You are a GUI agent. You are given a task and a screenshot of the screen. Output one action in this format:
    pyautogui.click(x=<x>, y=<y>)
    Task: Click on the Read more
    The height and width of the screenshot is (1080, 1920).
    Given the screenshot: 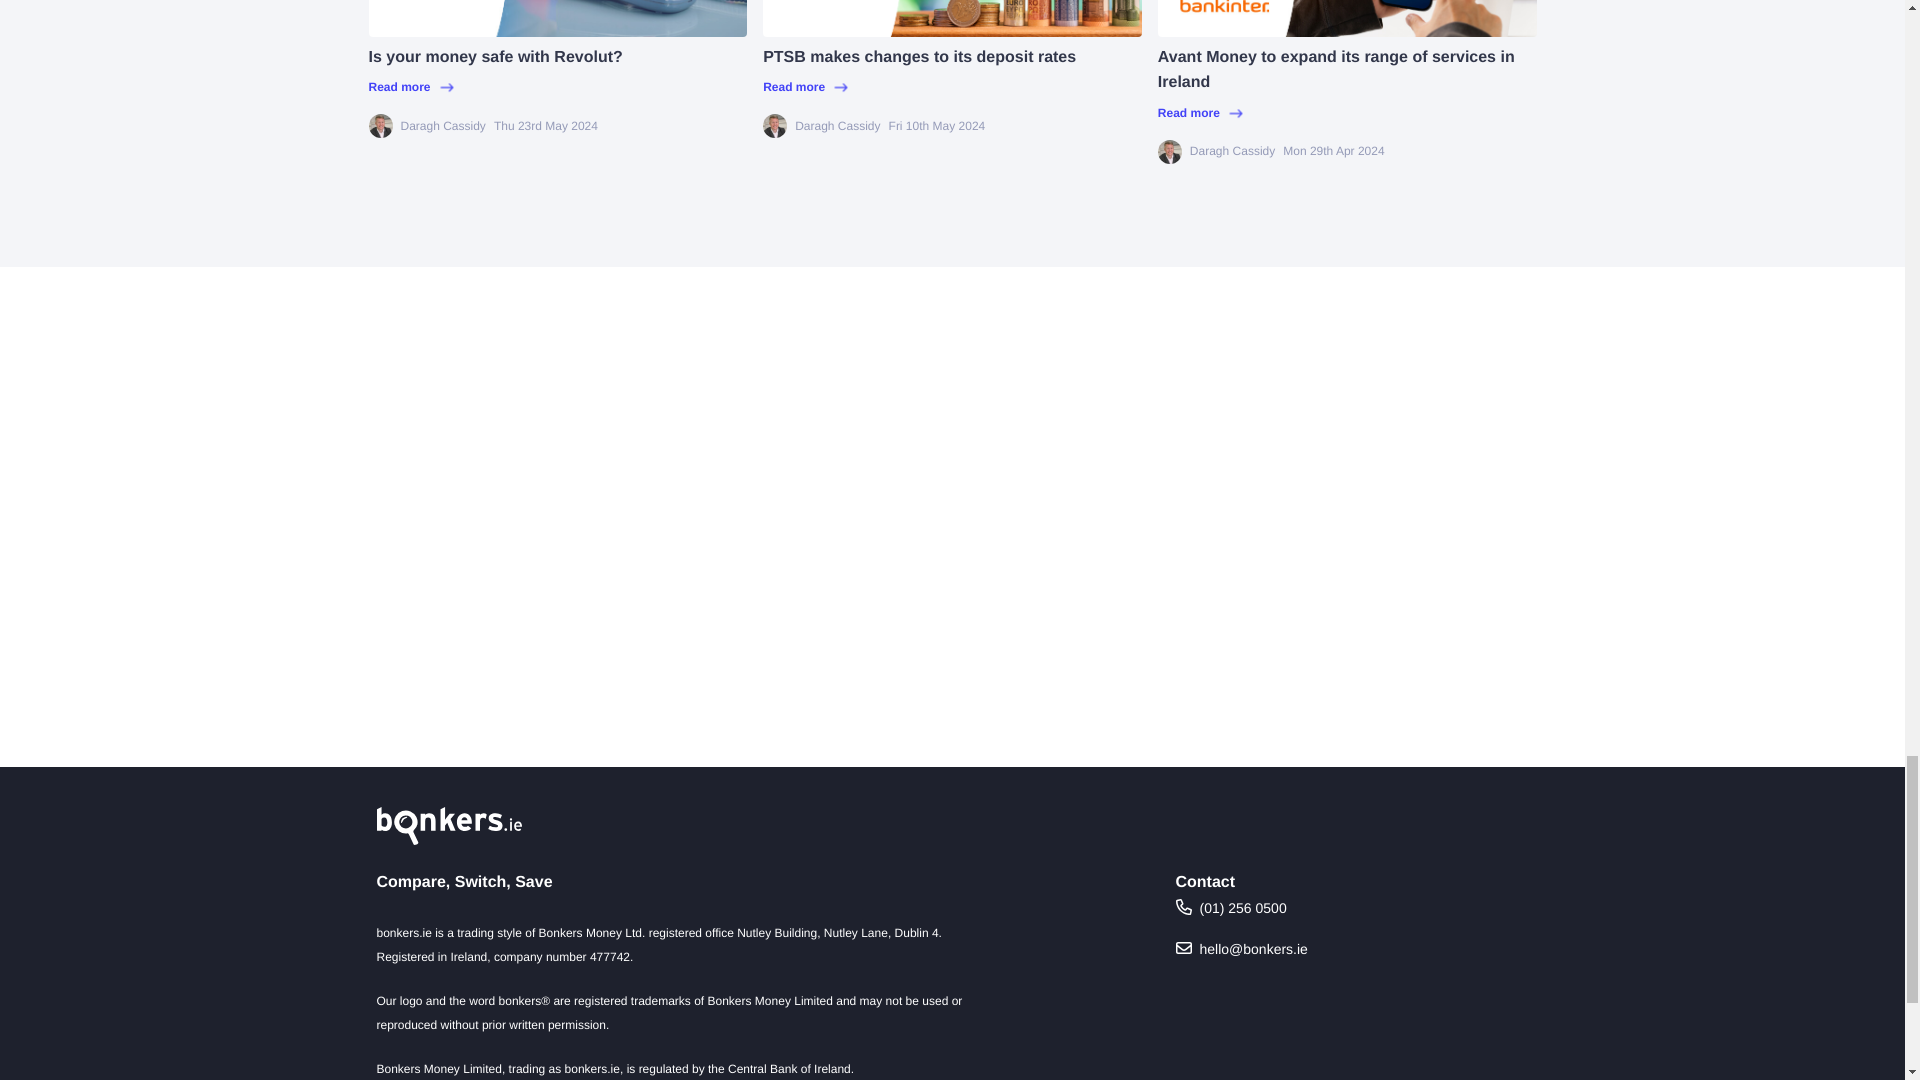 What is the action you would take?
    pyautogui.click(x=952, y=87)
    